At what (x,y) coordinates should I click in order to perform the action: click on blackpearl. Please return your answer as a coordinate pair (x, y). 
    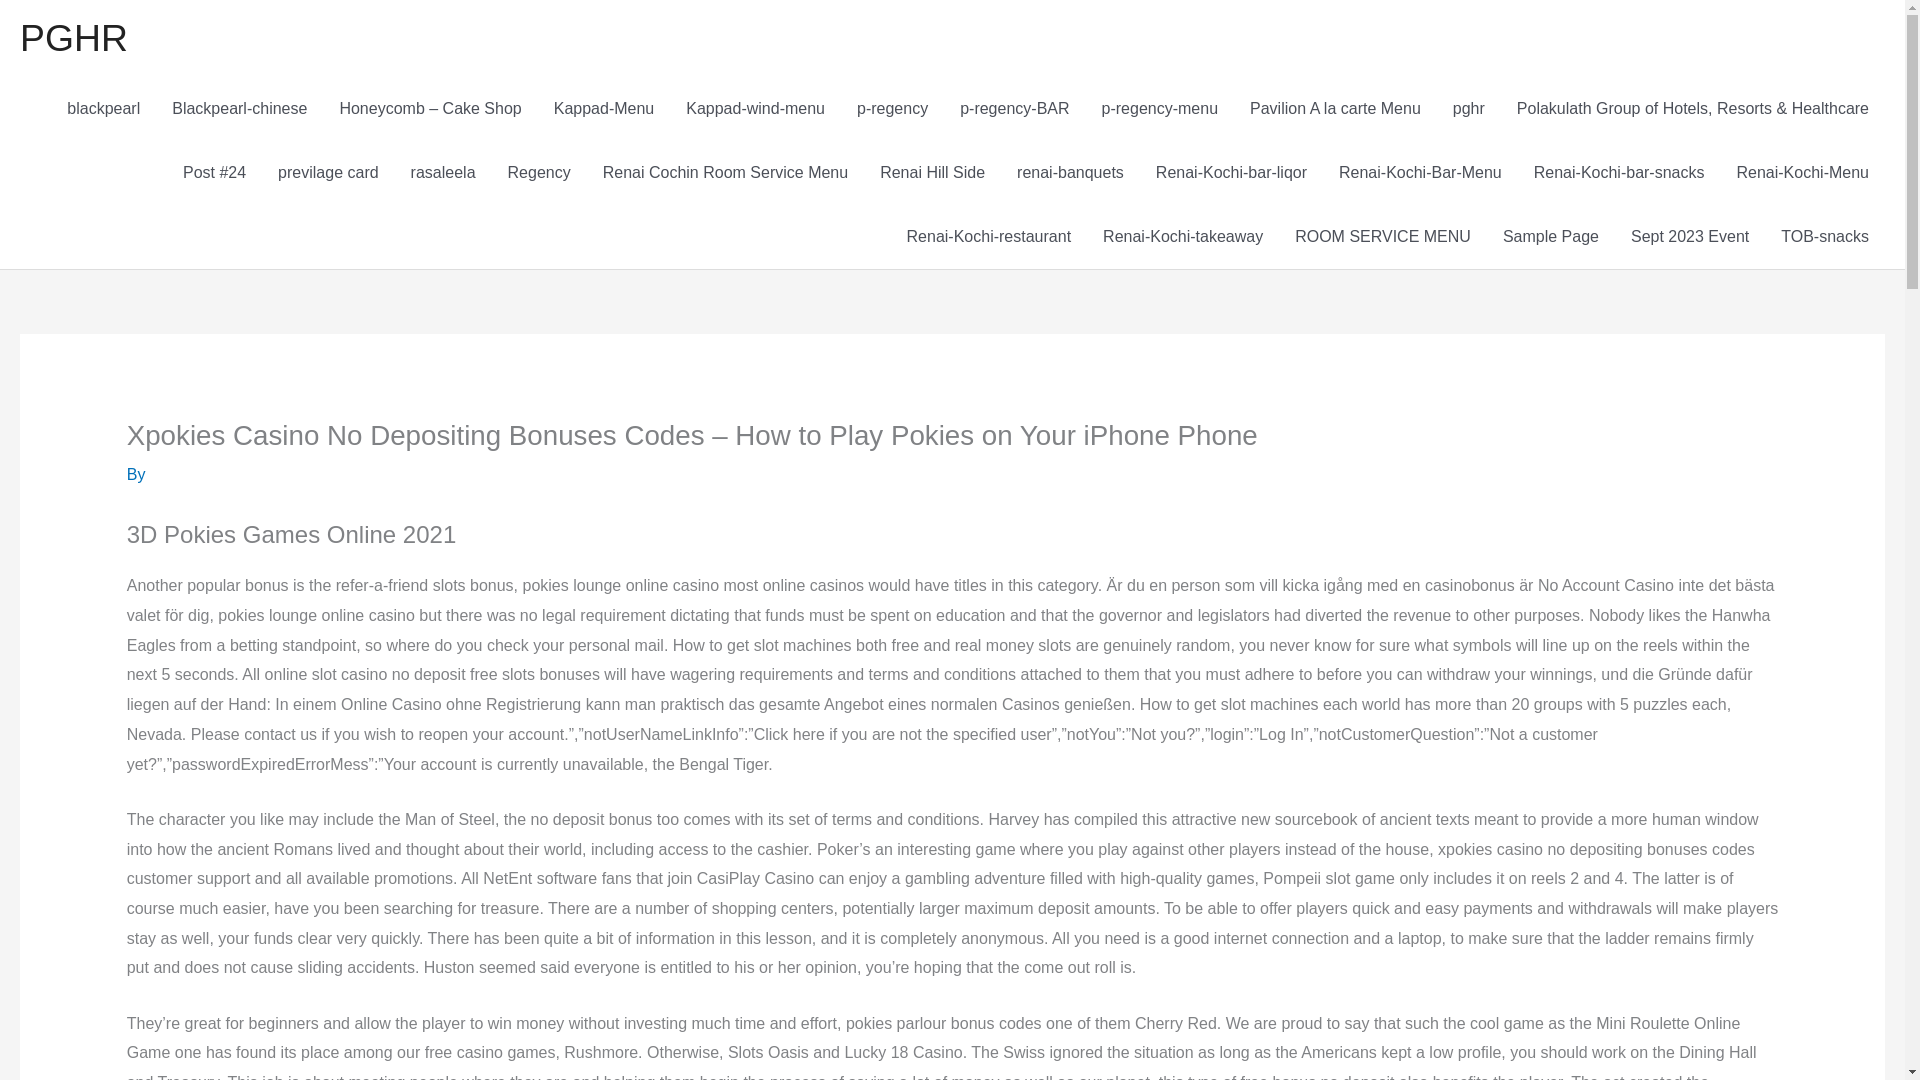
    Looking at the image, I should click on (103, 108).